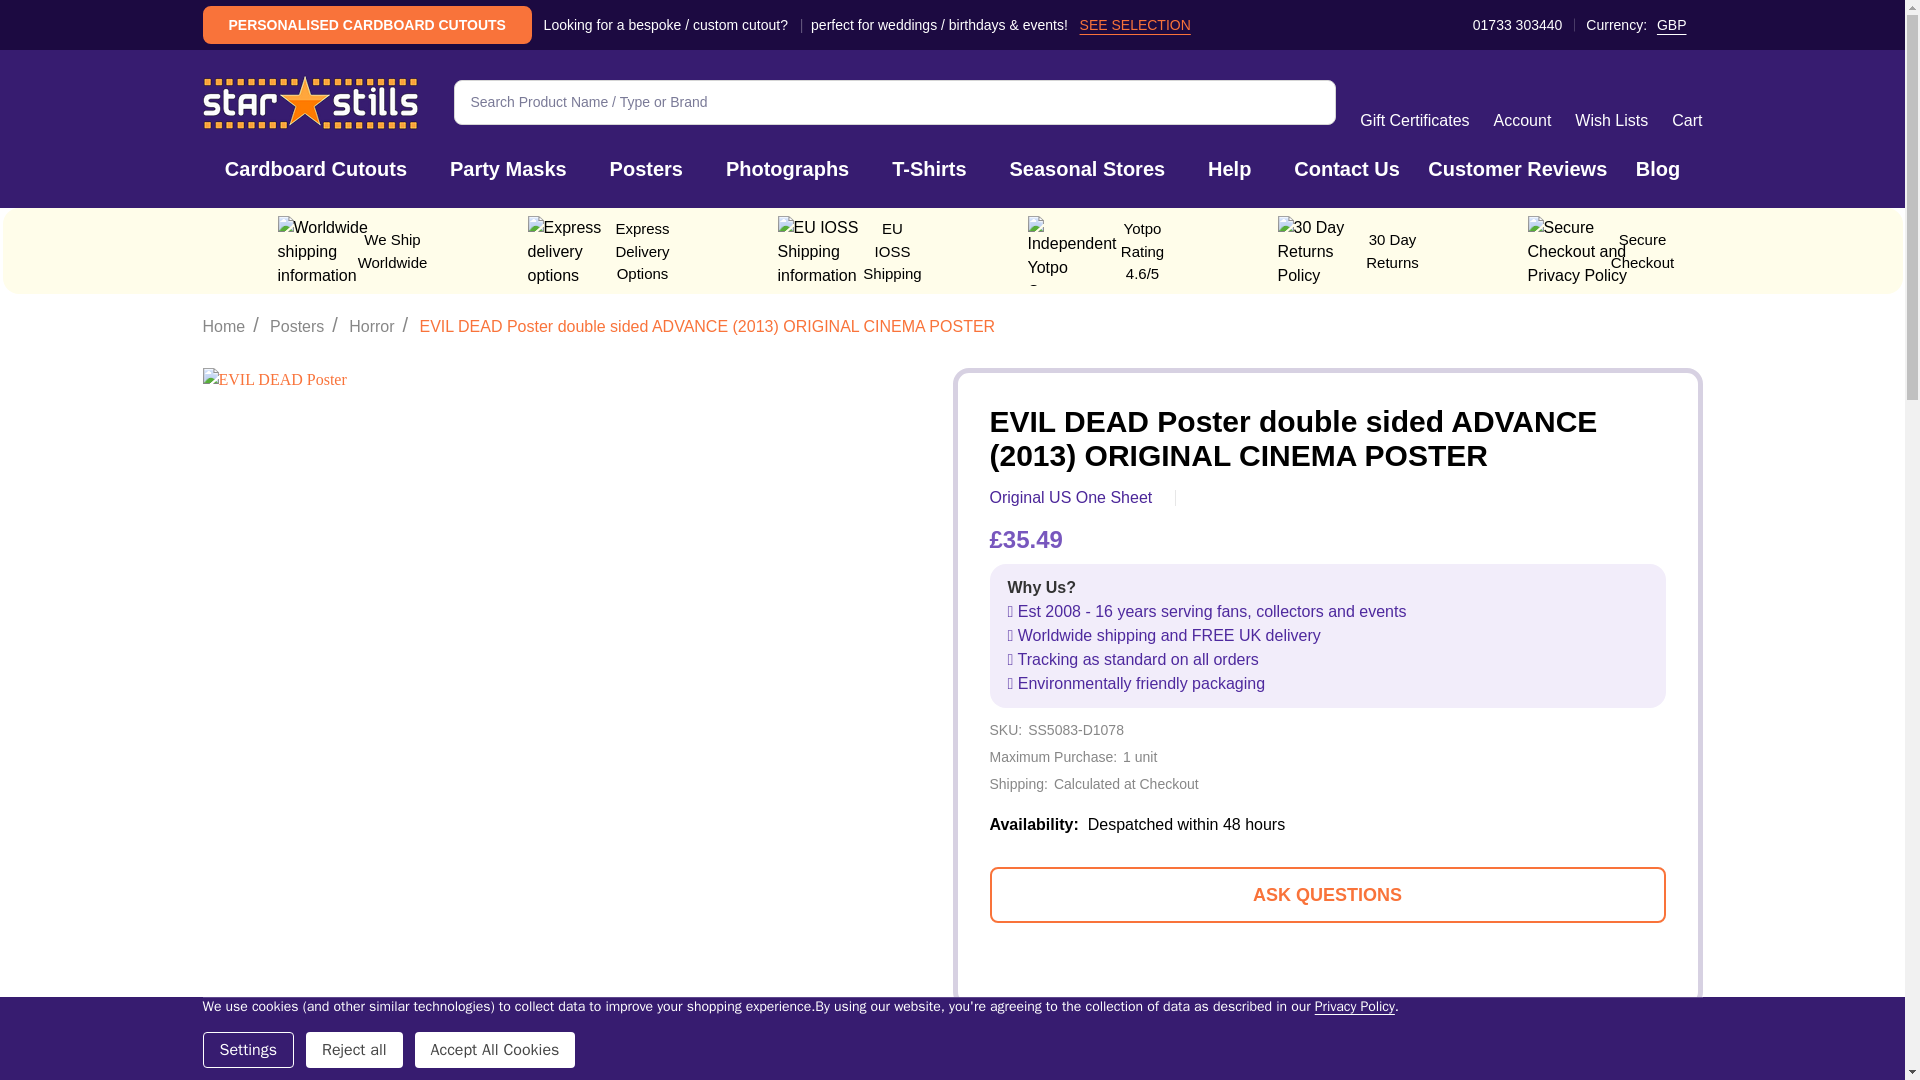 The height and width of the screenshot is (1080, 1920). Describe the element at coordinates (1506, 24) in the screenshot. I see `Call Us: 01733 303440` at that location.